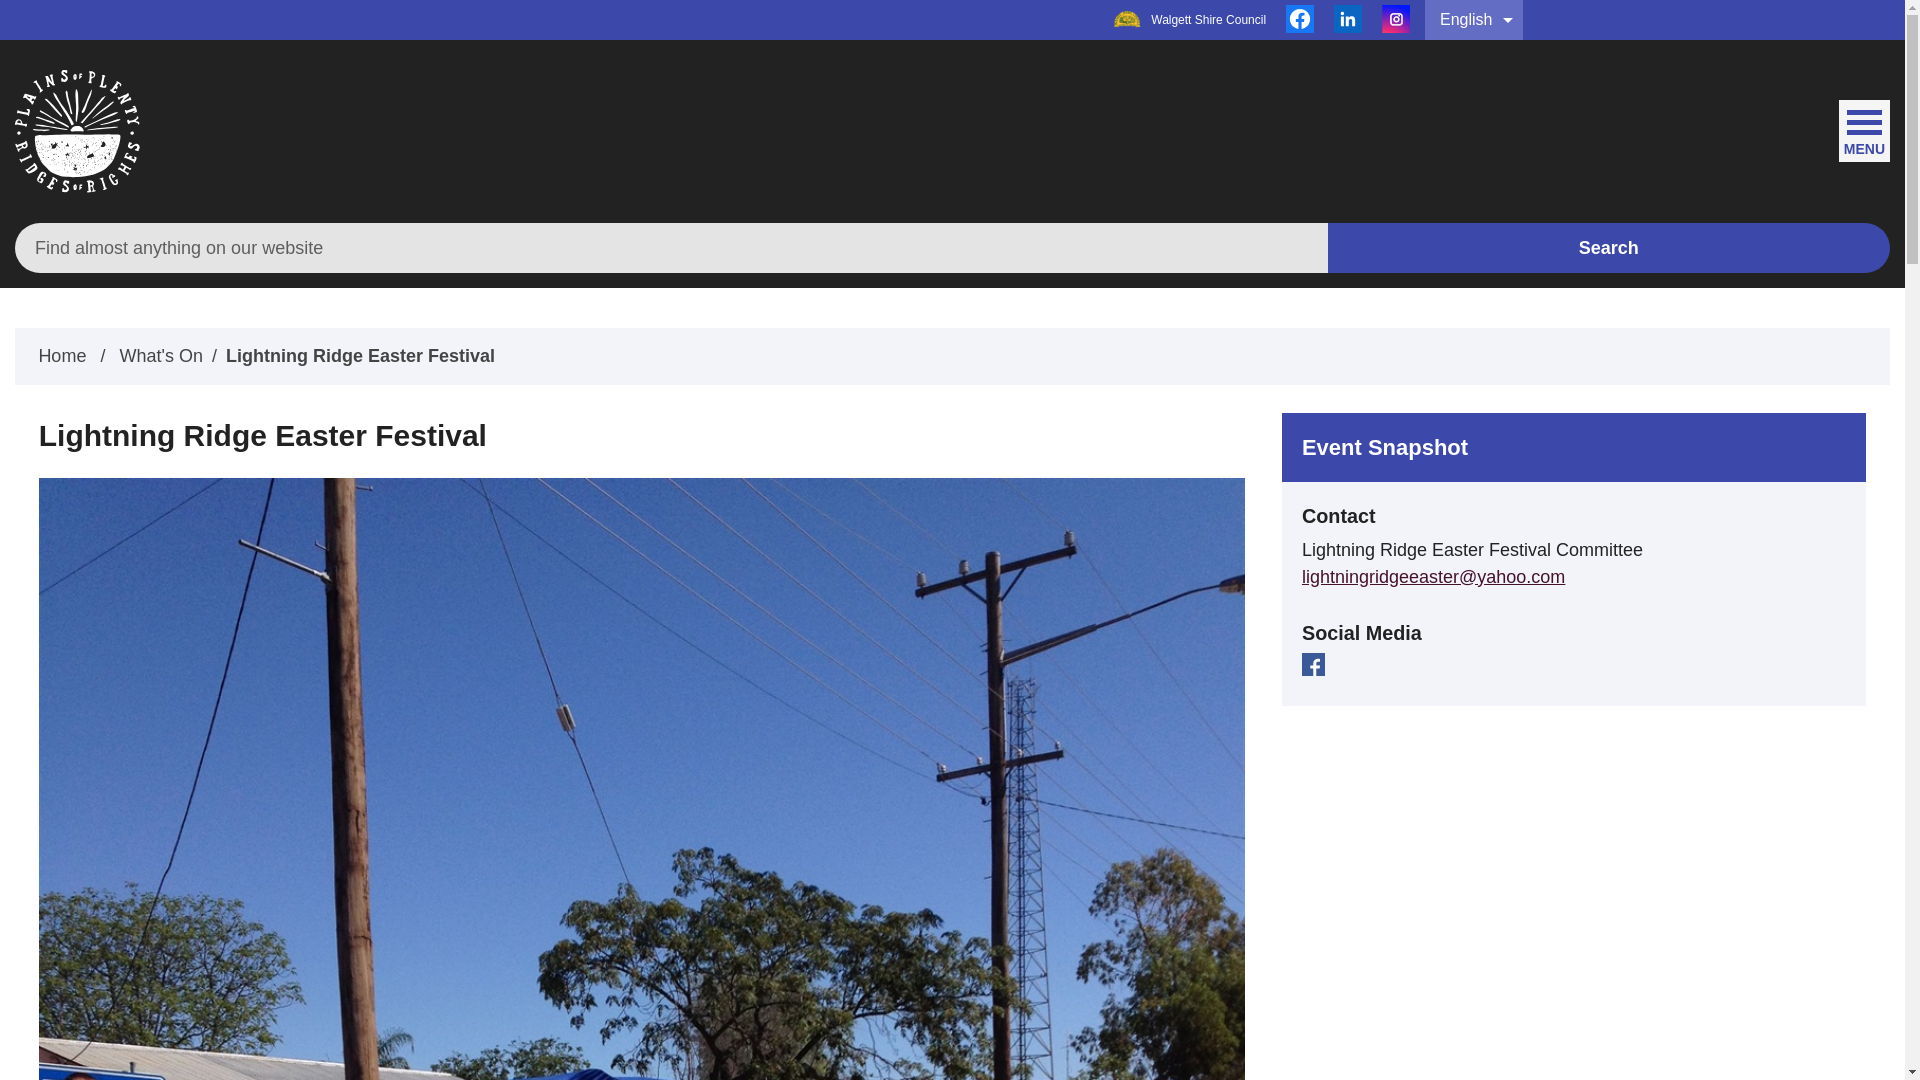  I want to click on Walgett Shire Council, so click(1190, 20).